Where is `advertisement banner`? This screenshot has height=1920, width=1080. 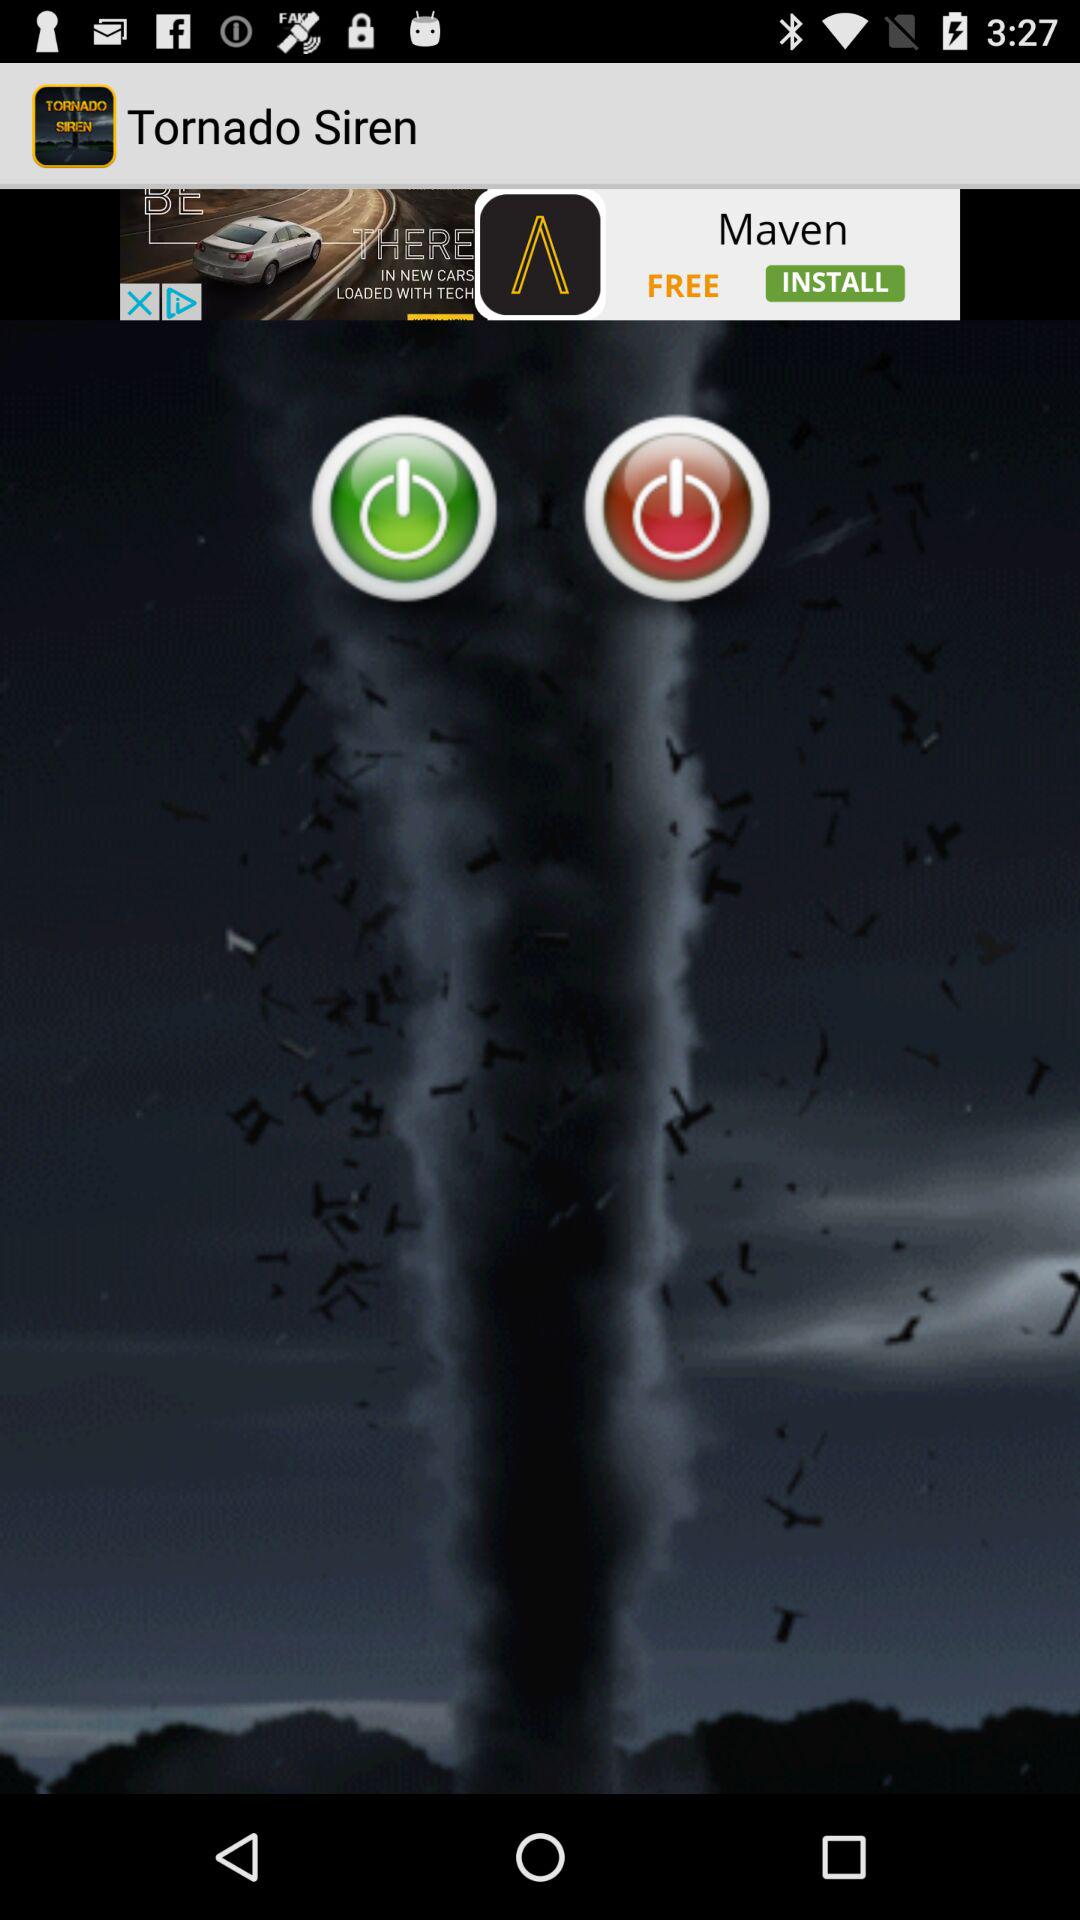
advertisement banner is located at coordinates (540, 254).